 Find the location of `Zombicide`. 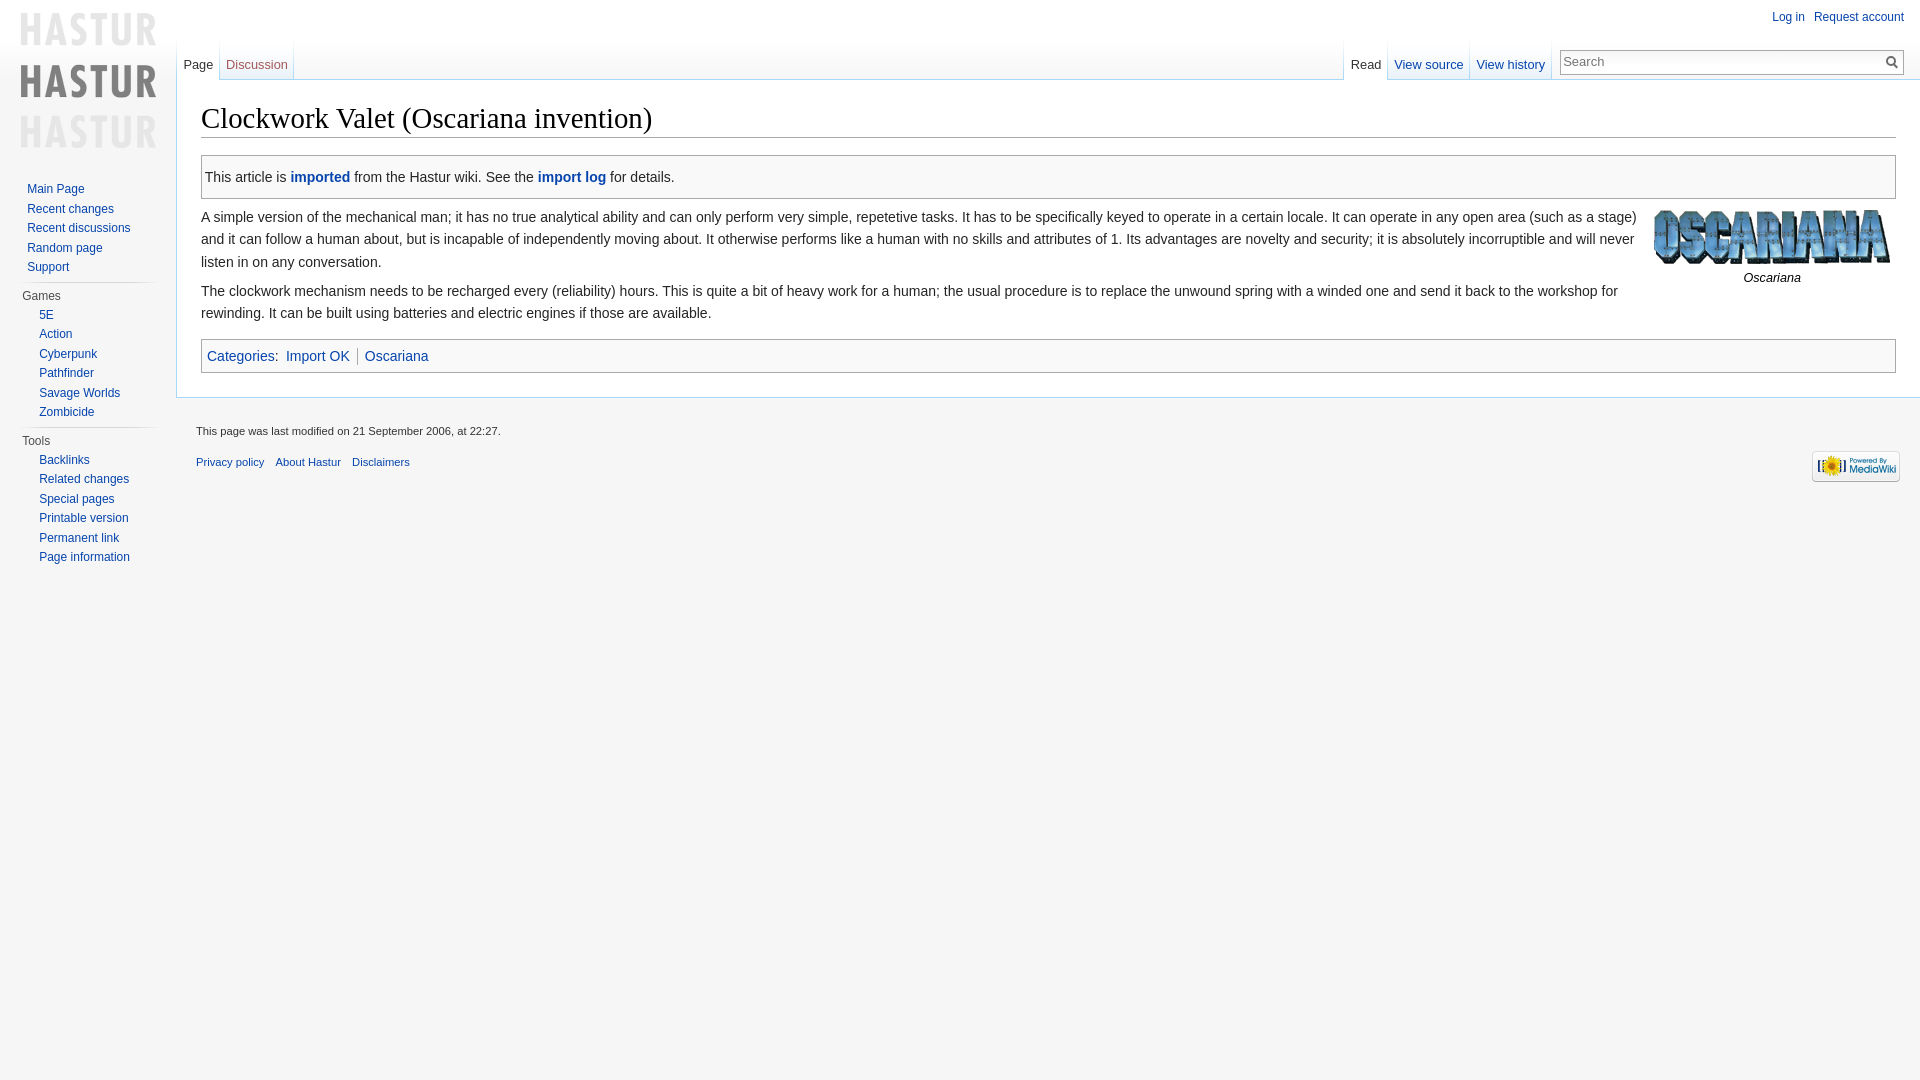

Zombicide is located at coordinates (66, 412).